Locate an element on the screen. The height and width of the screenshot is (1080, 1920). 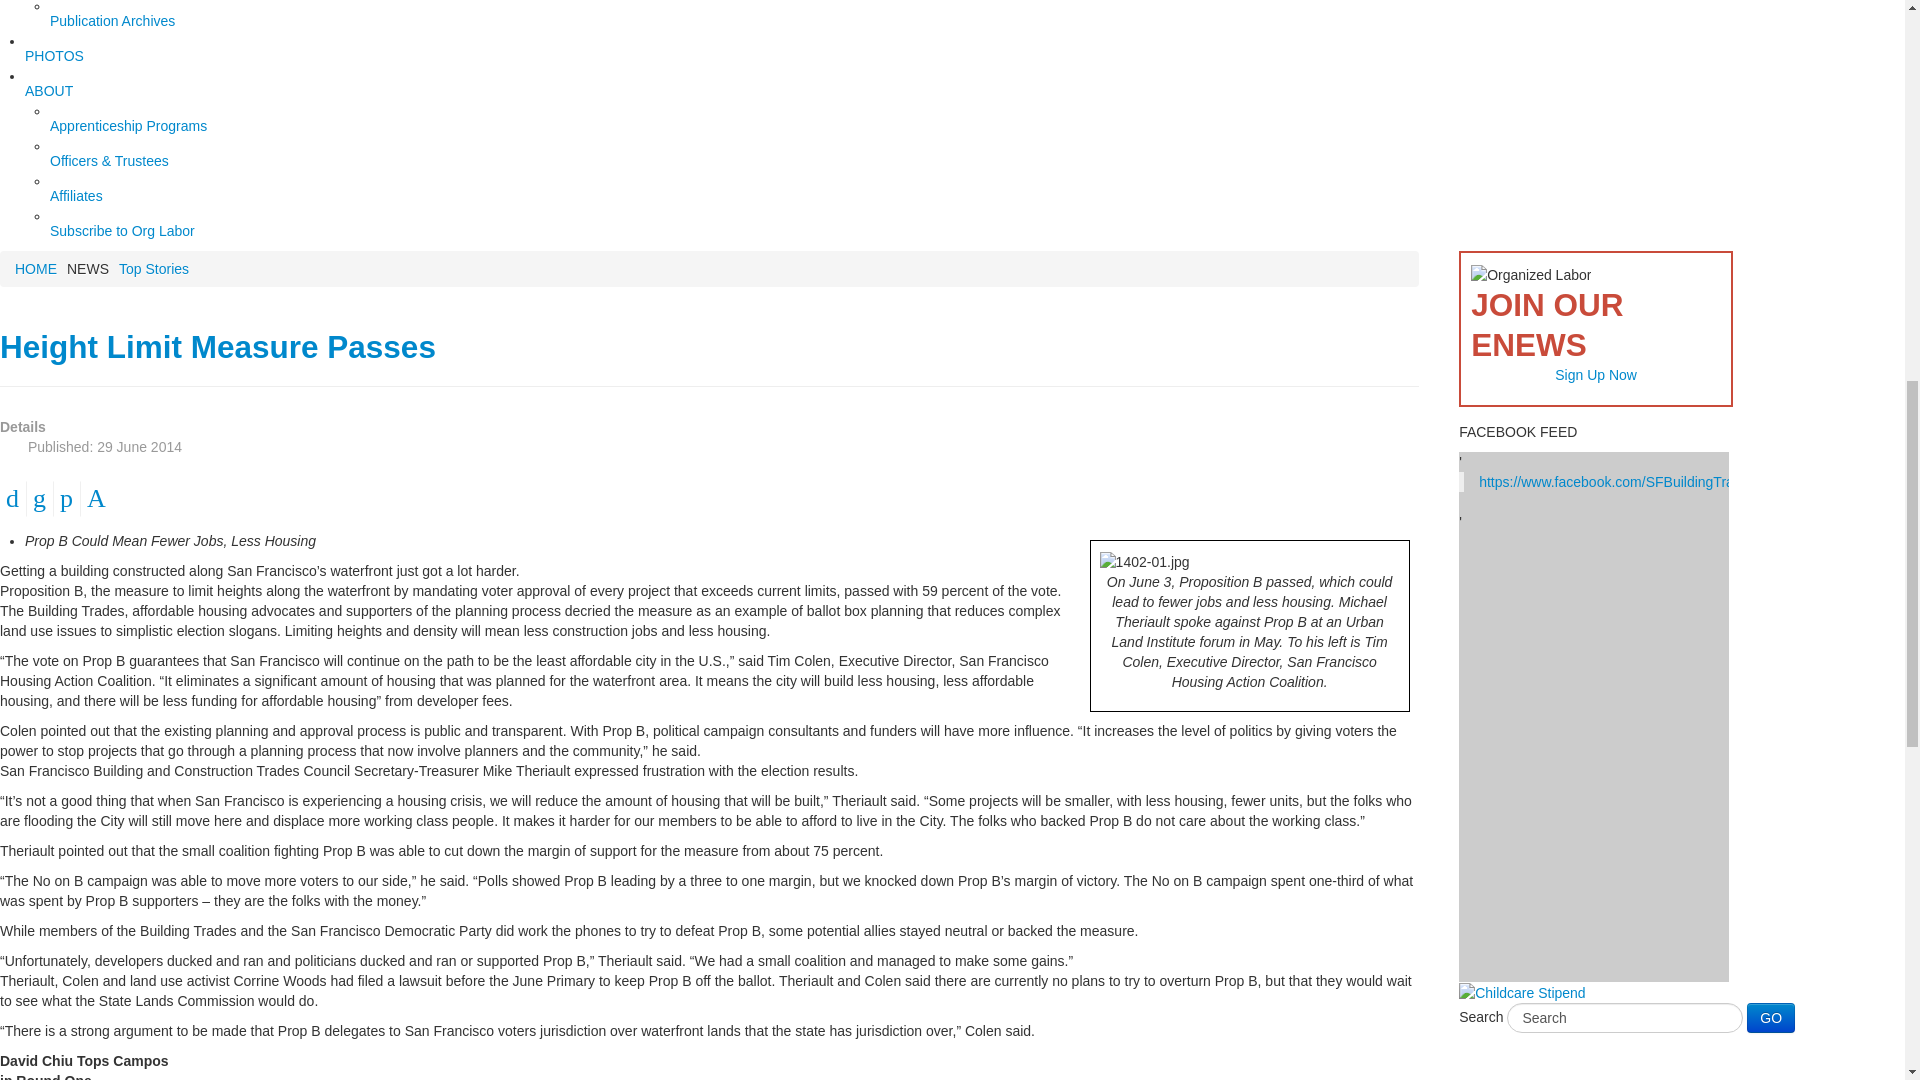
HOME is located at coordinates (36, 268).